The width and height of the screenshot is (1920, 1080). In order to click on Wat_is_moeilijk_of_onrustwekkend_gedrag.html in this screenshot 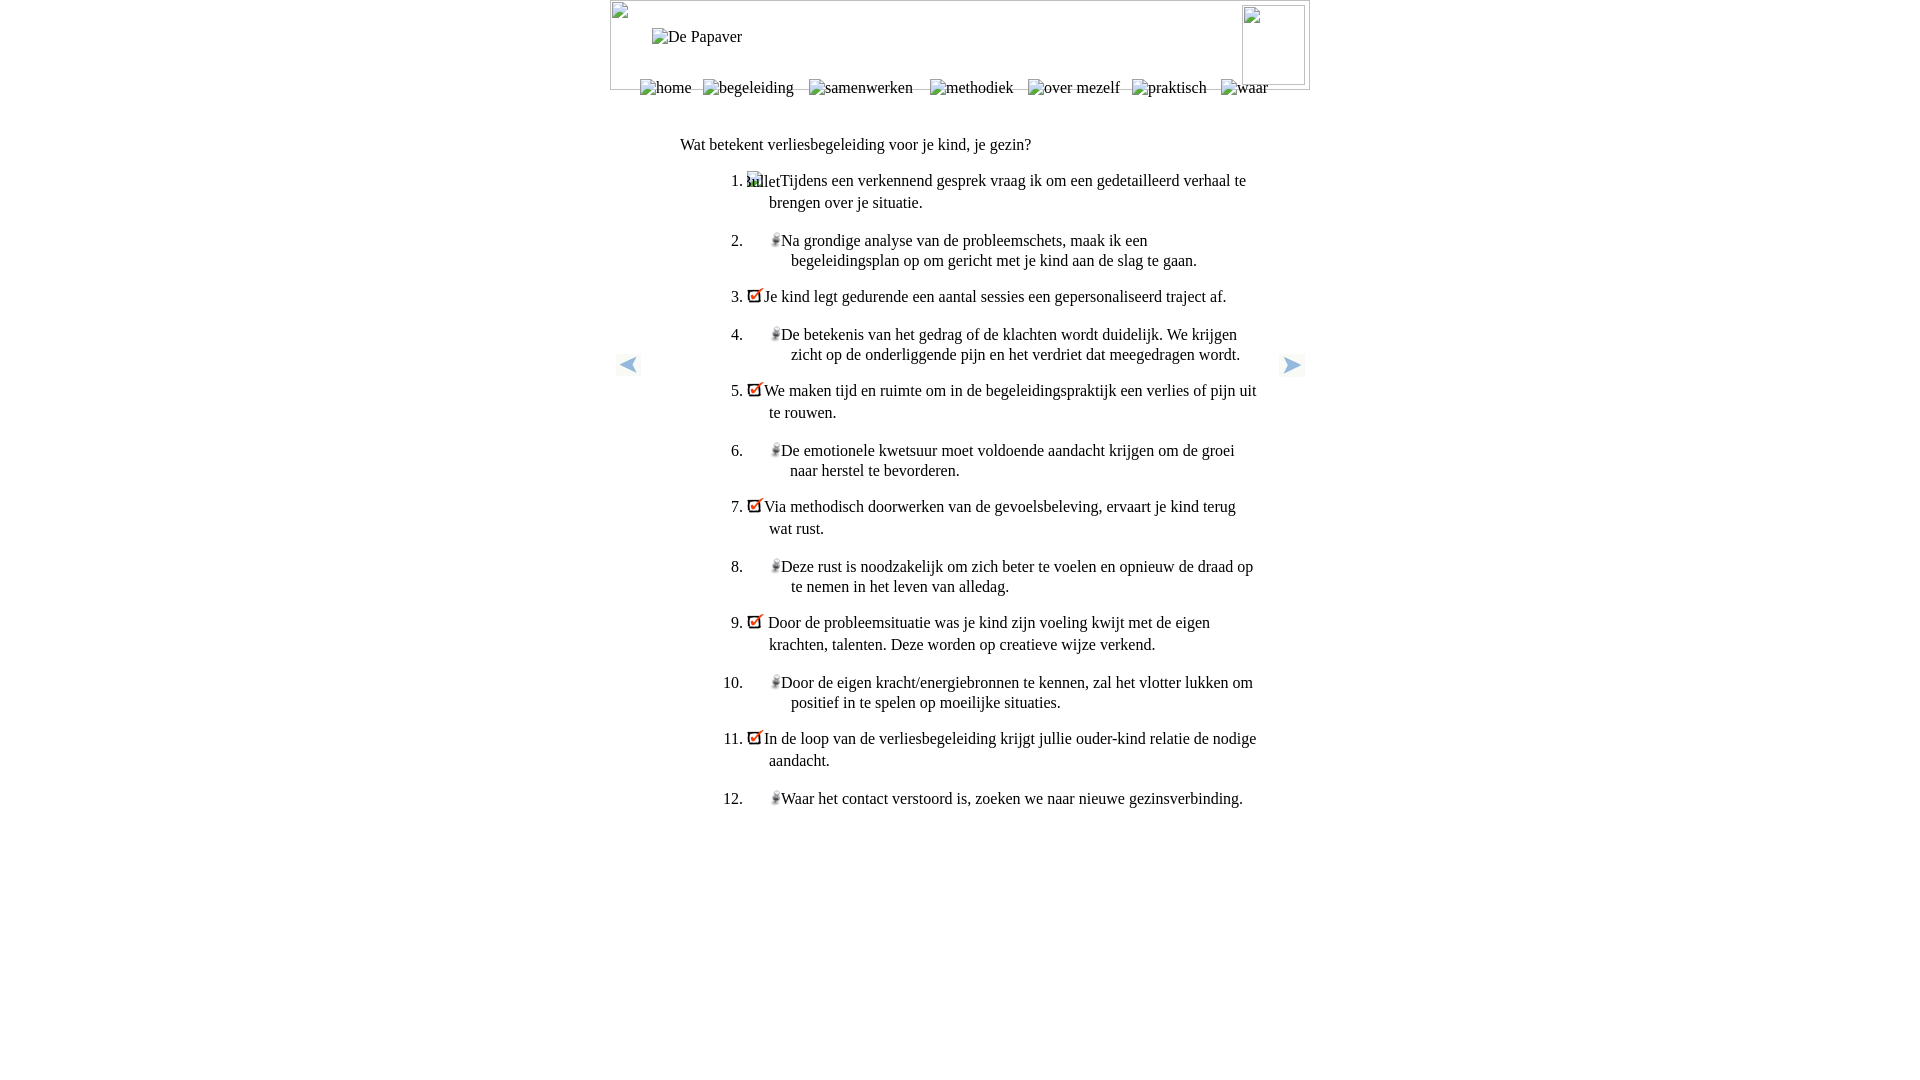, I will do `click(628, 370)`.